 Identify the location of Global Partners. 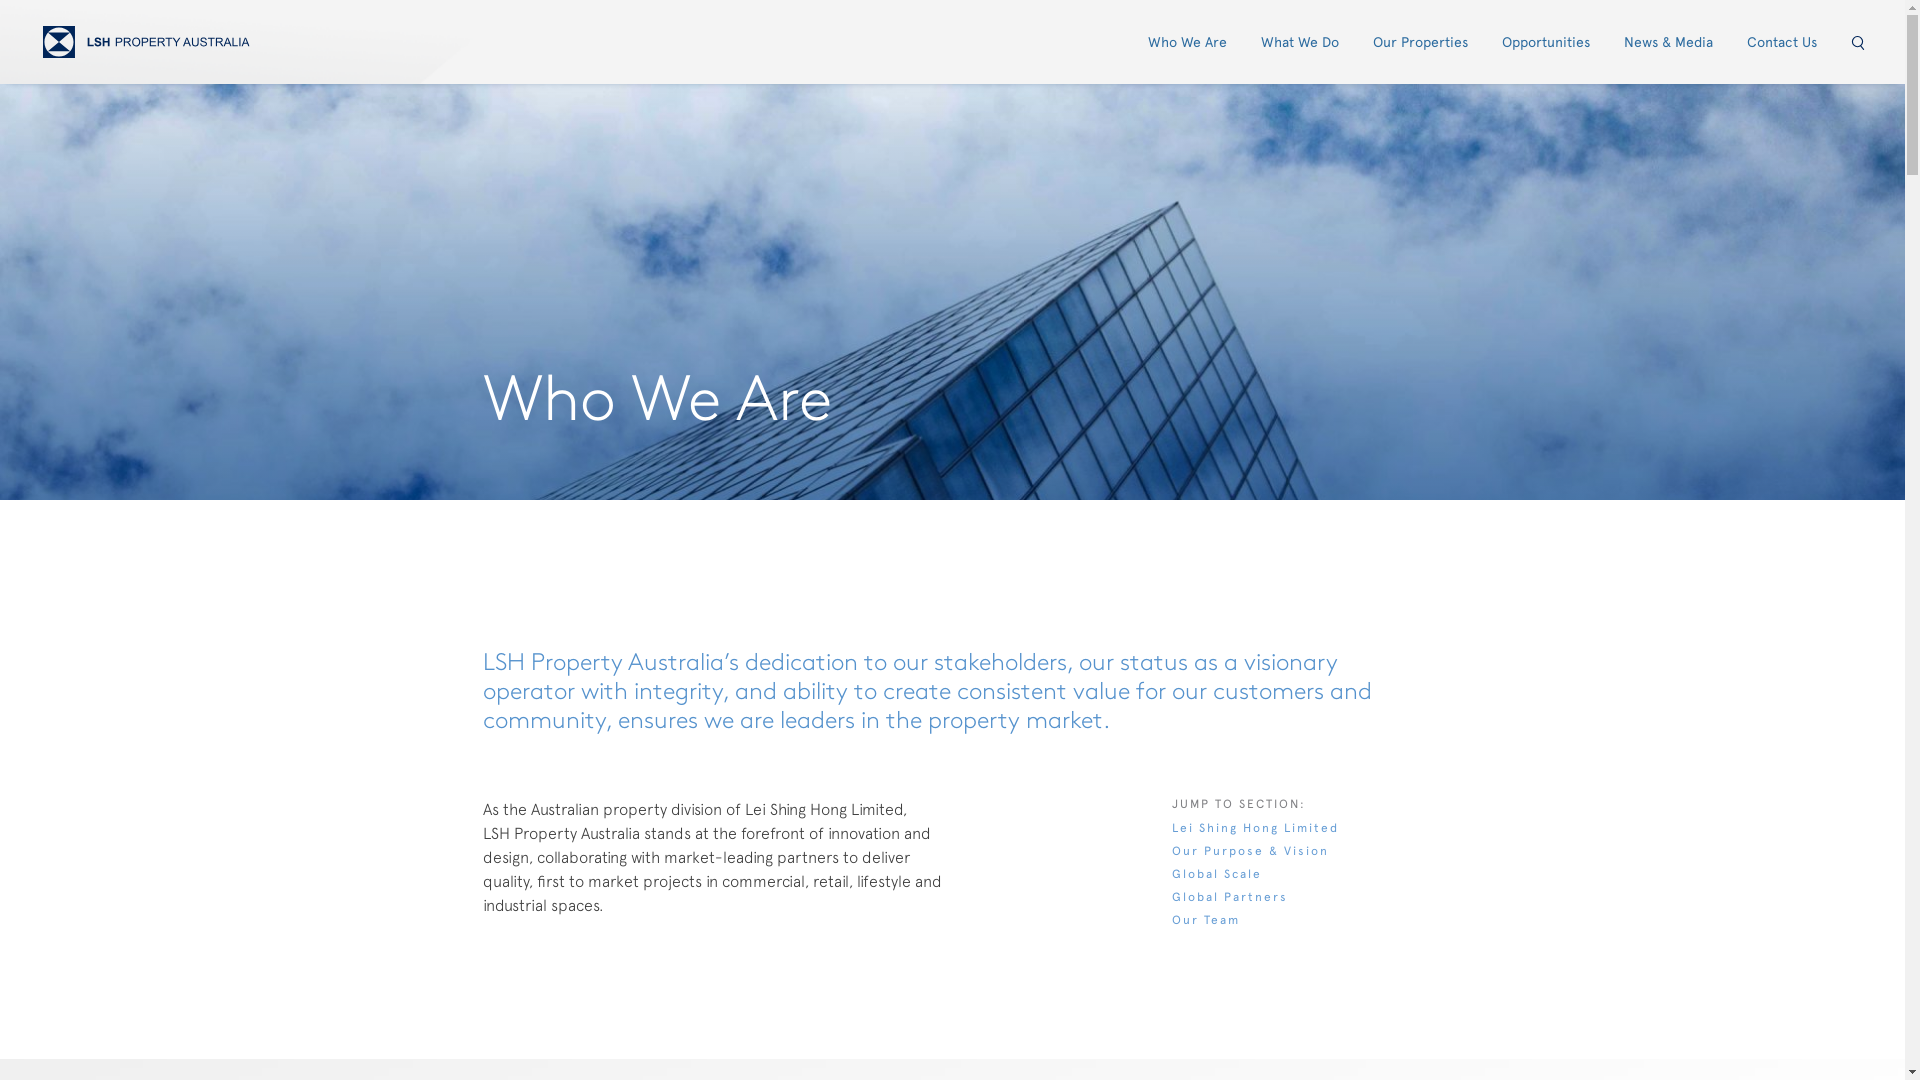
(1230, 897).